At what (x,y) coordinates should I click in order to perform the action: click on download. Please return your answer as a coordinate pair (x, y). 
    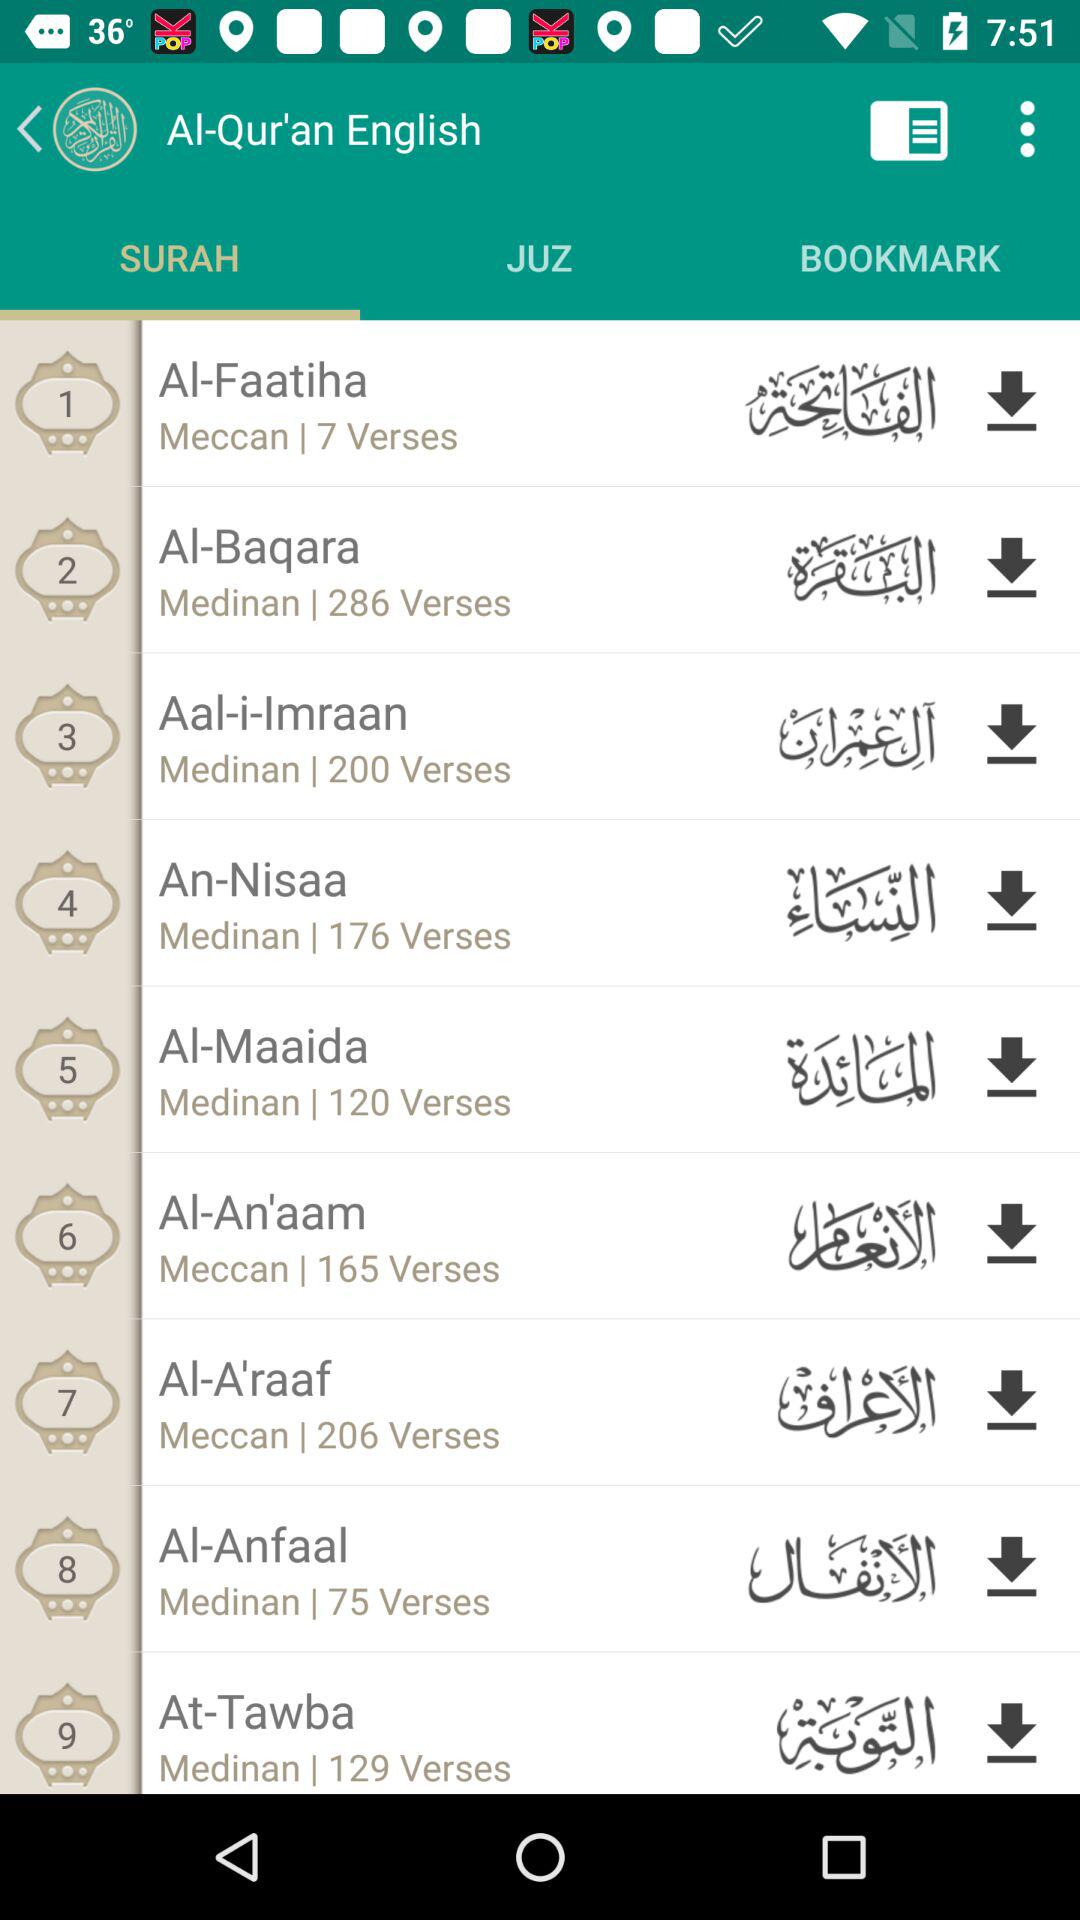
    Looking at the image, I should click on (1012, 1068).